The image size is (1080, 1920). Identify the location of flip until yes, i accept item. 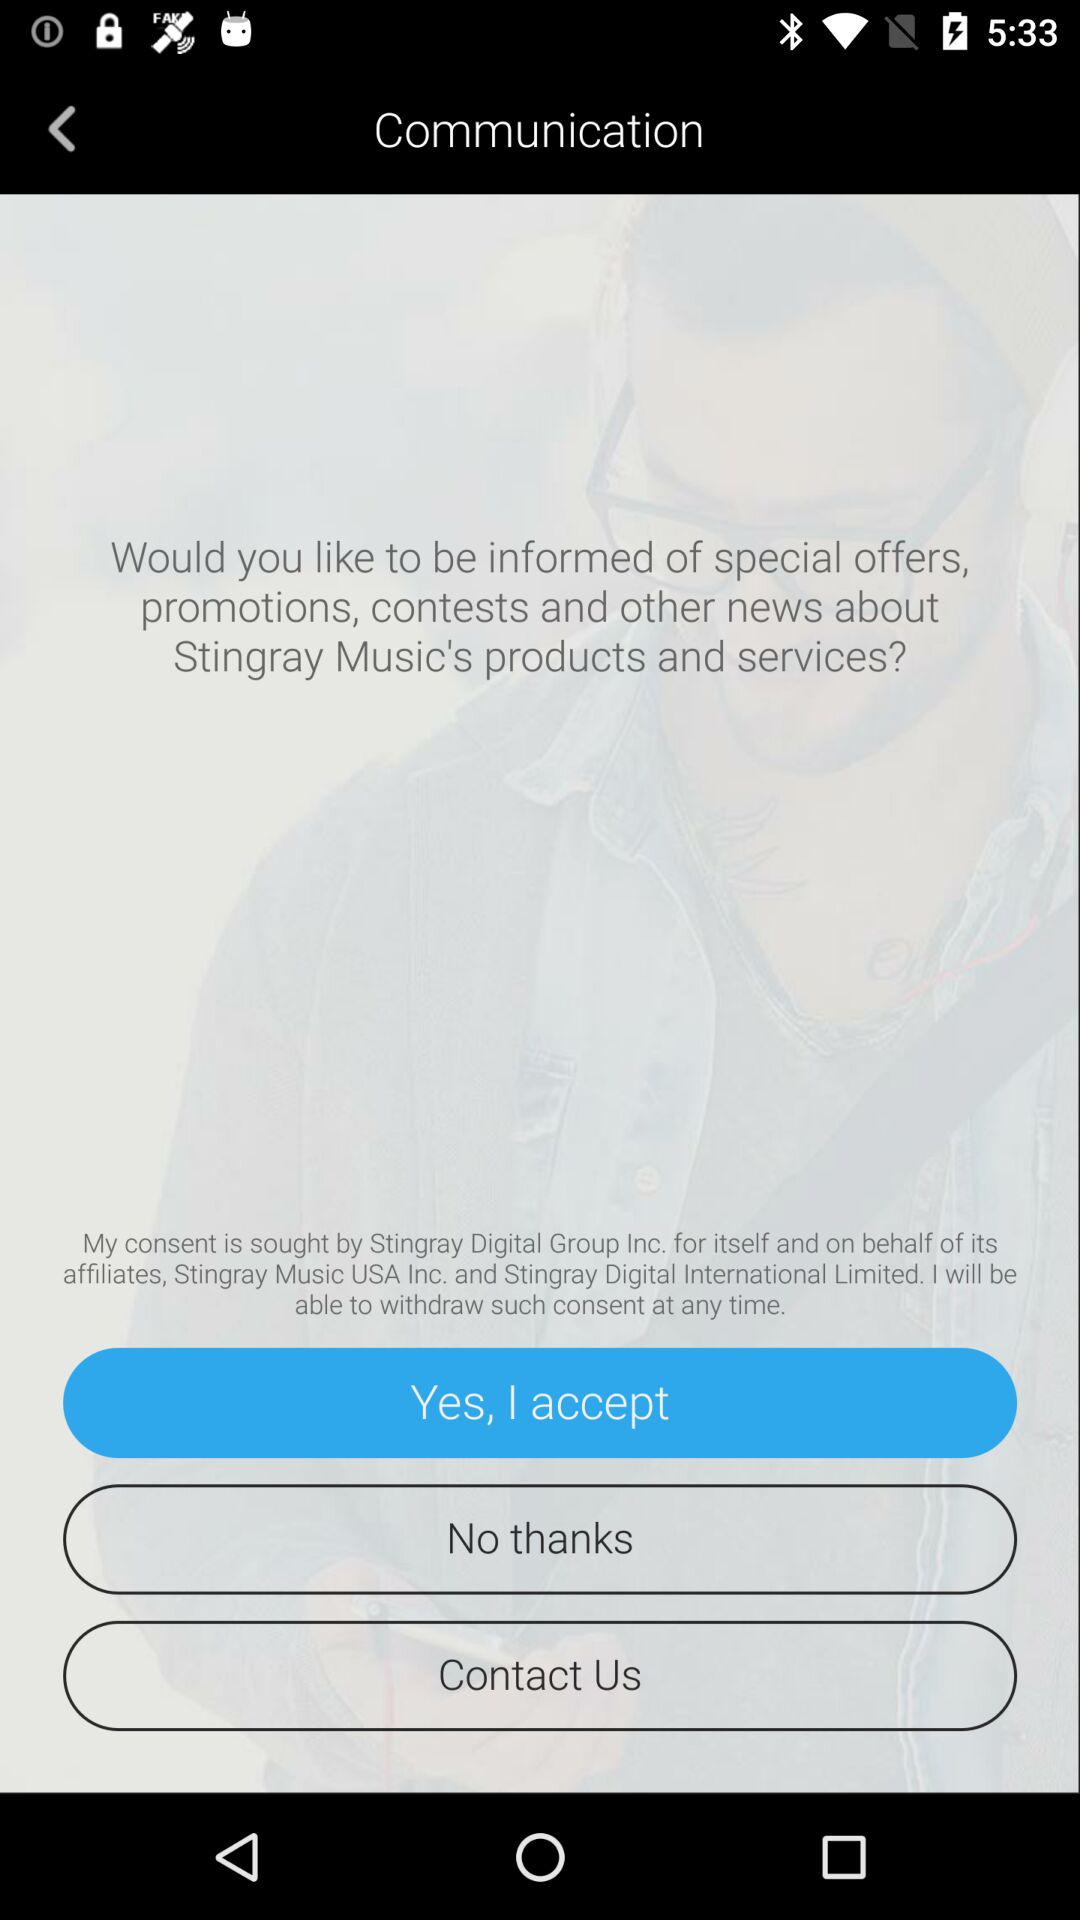
(540, 1402).